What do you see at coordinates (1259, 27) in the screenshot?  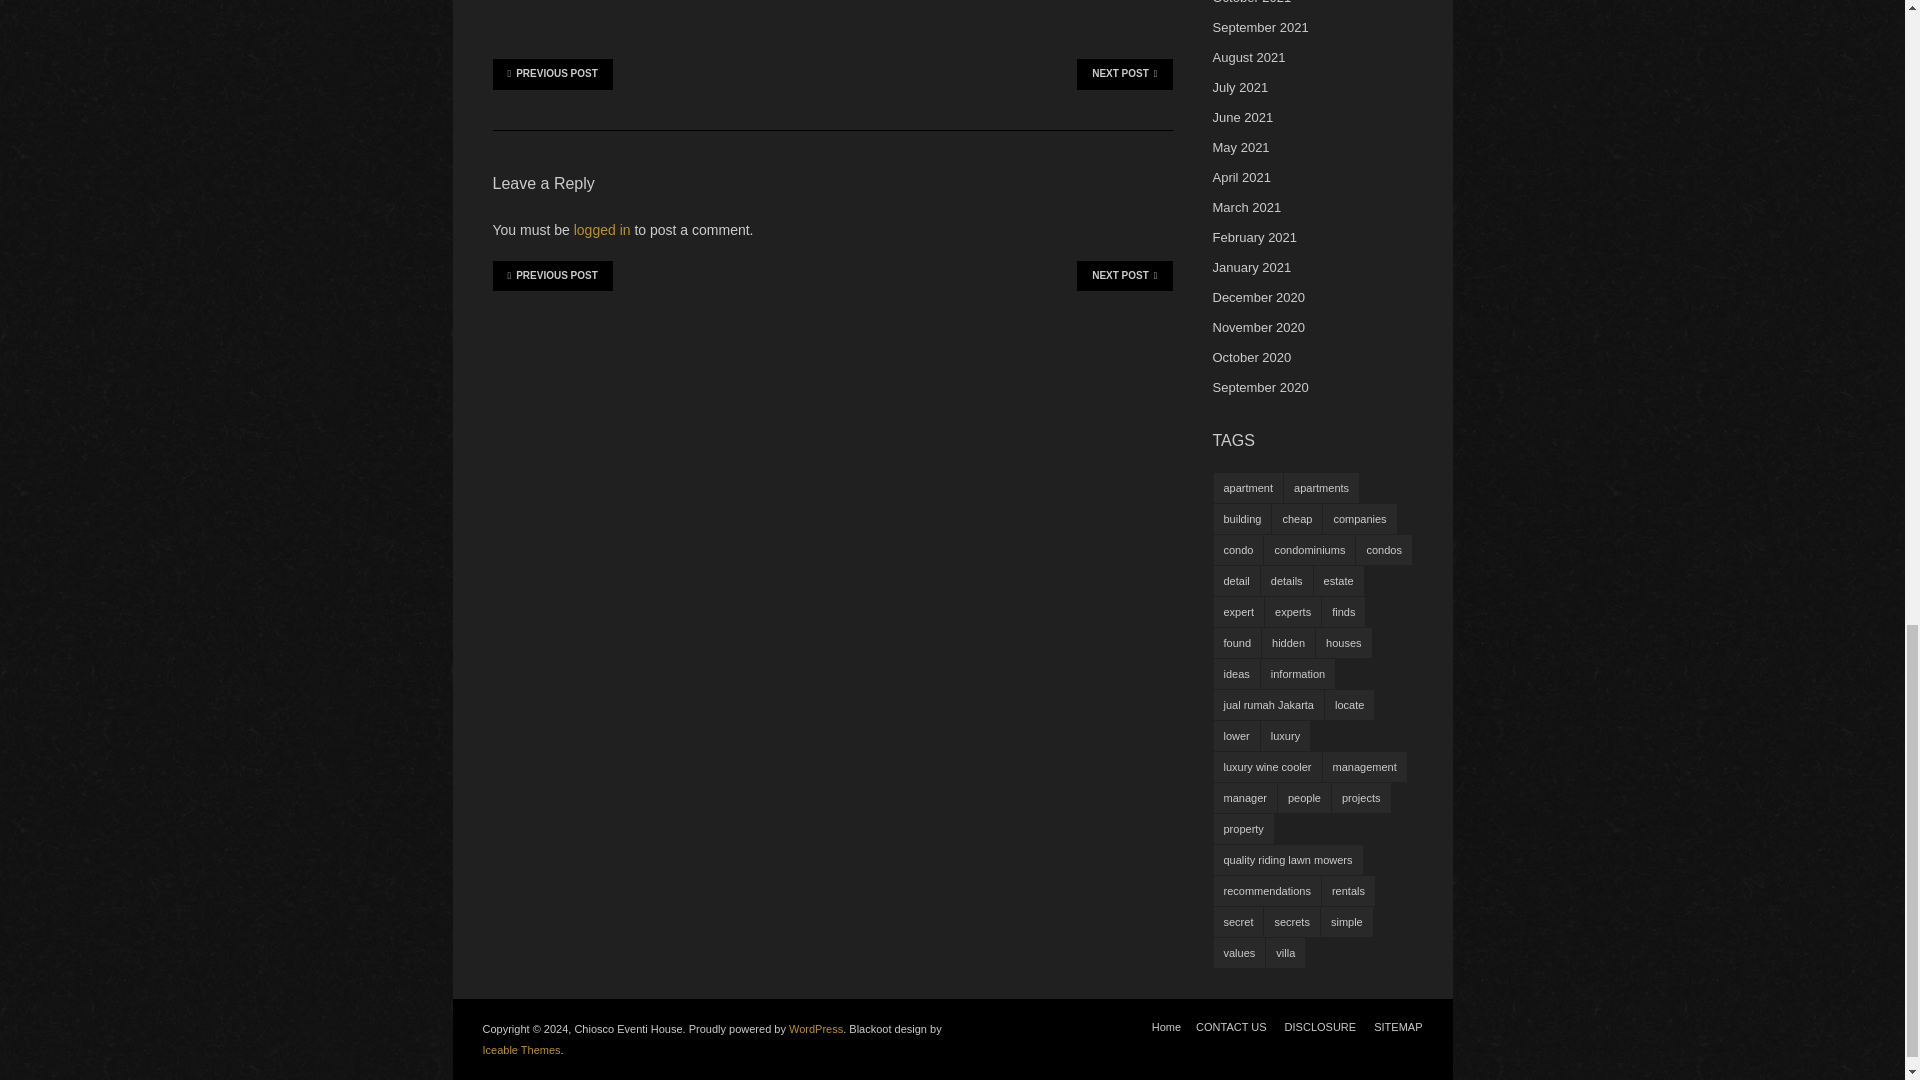 I see `September 2021` at bounding box center [1259, 27].